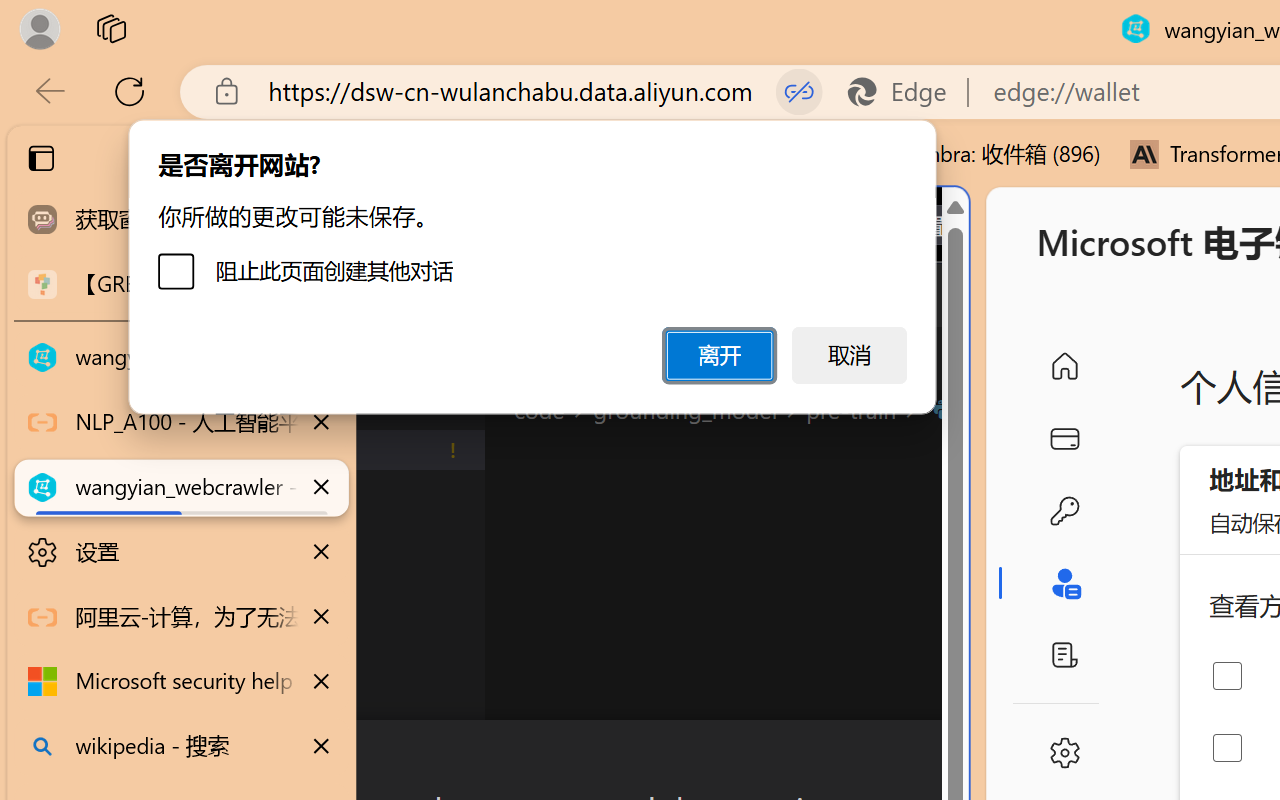 This screenshot has width=1280, height=800. Describe the element at coordinates (136, 692) in the screenshot. I see `Run and Debug (Ctrl+Shift+D)` at that location.